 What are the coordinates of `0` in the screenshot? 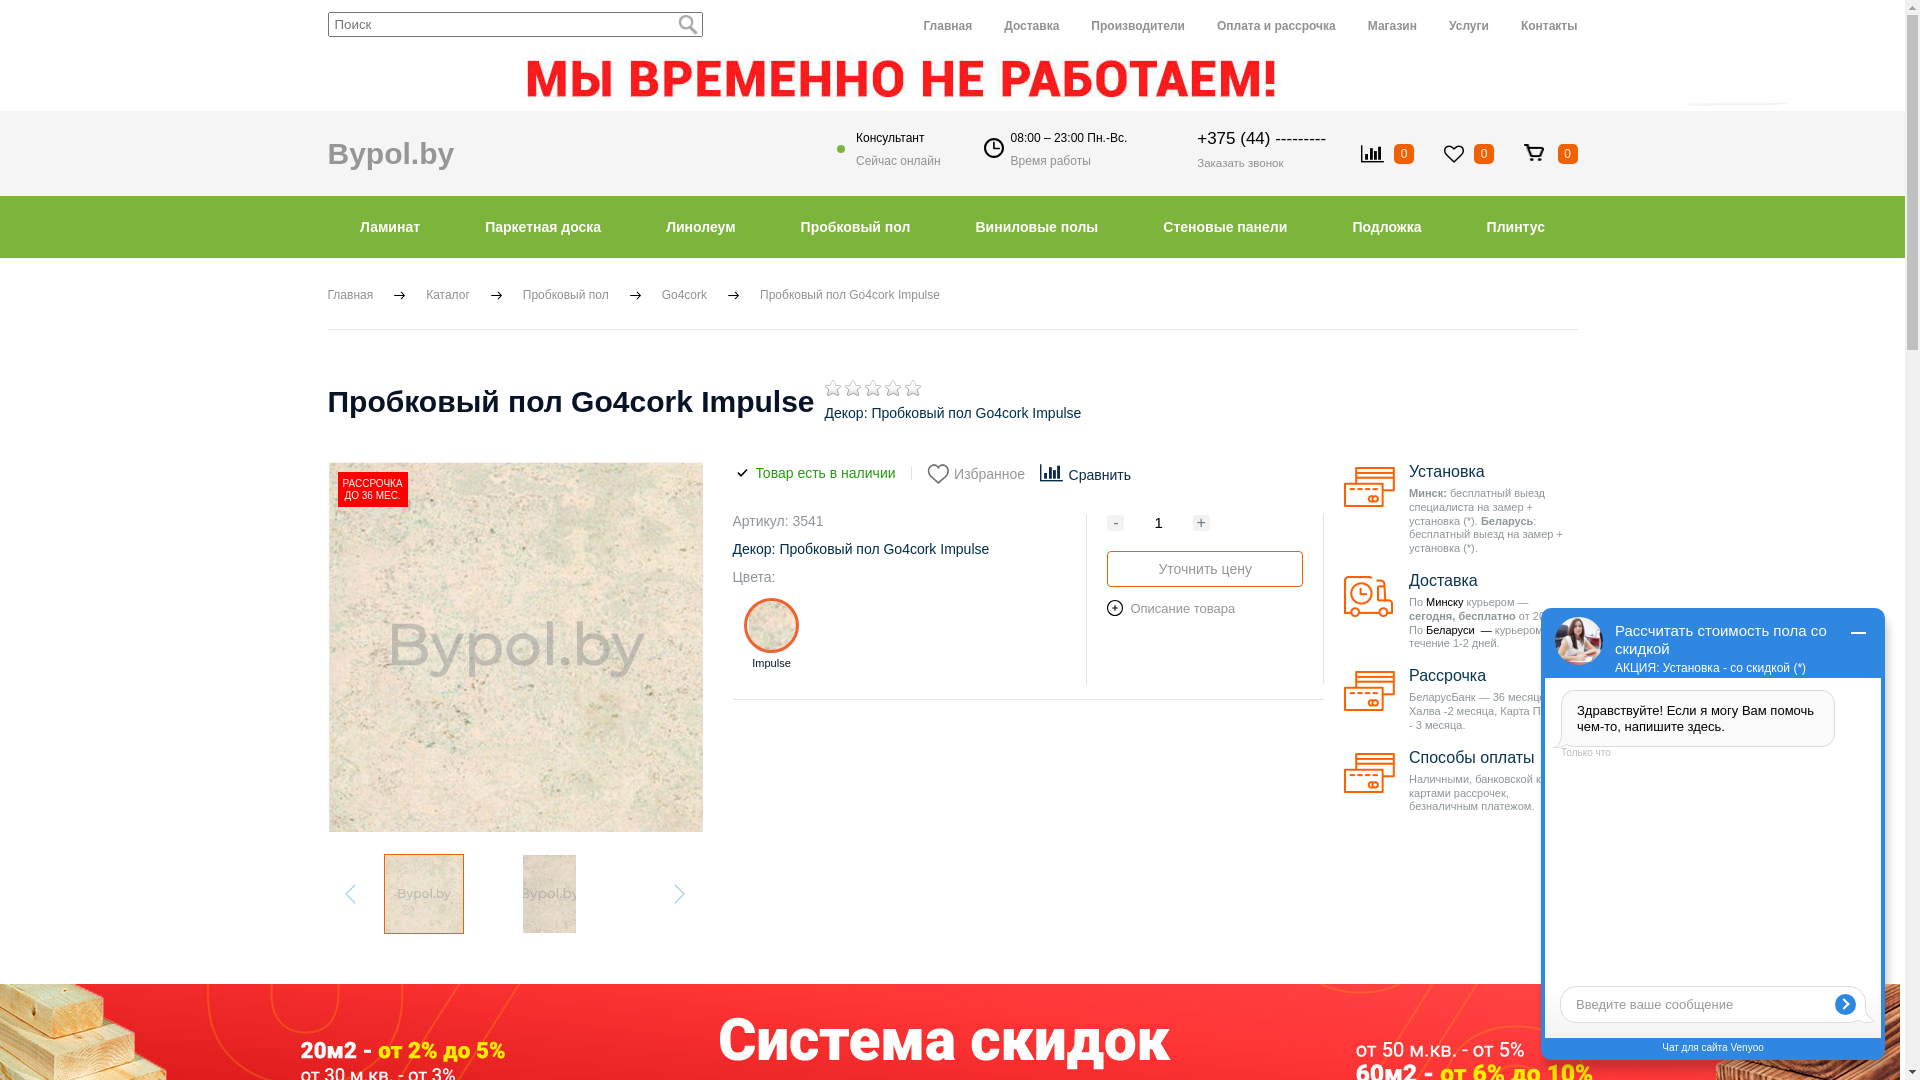 It's located at (1388, 154).